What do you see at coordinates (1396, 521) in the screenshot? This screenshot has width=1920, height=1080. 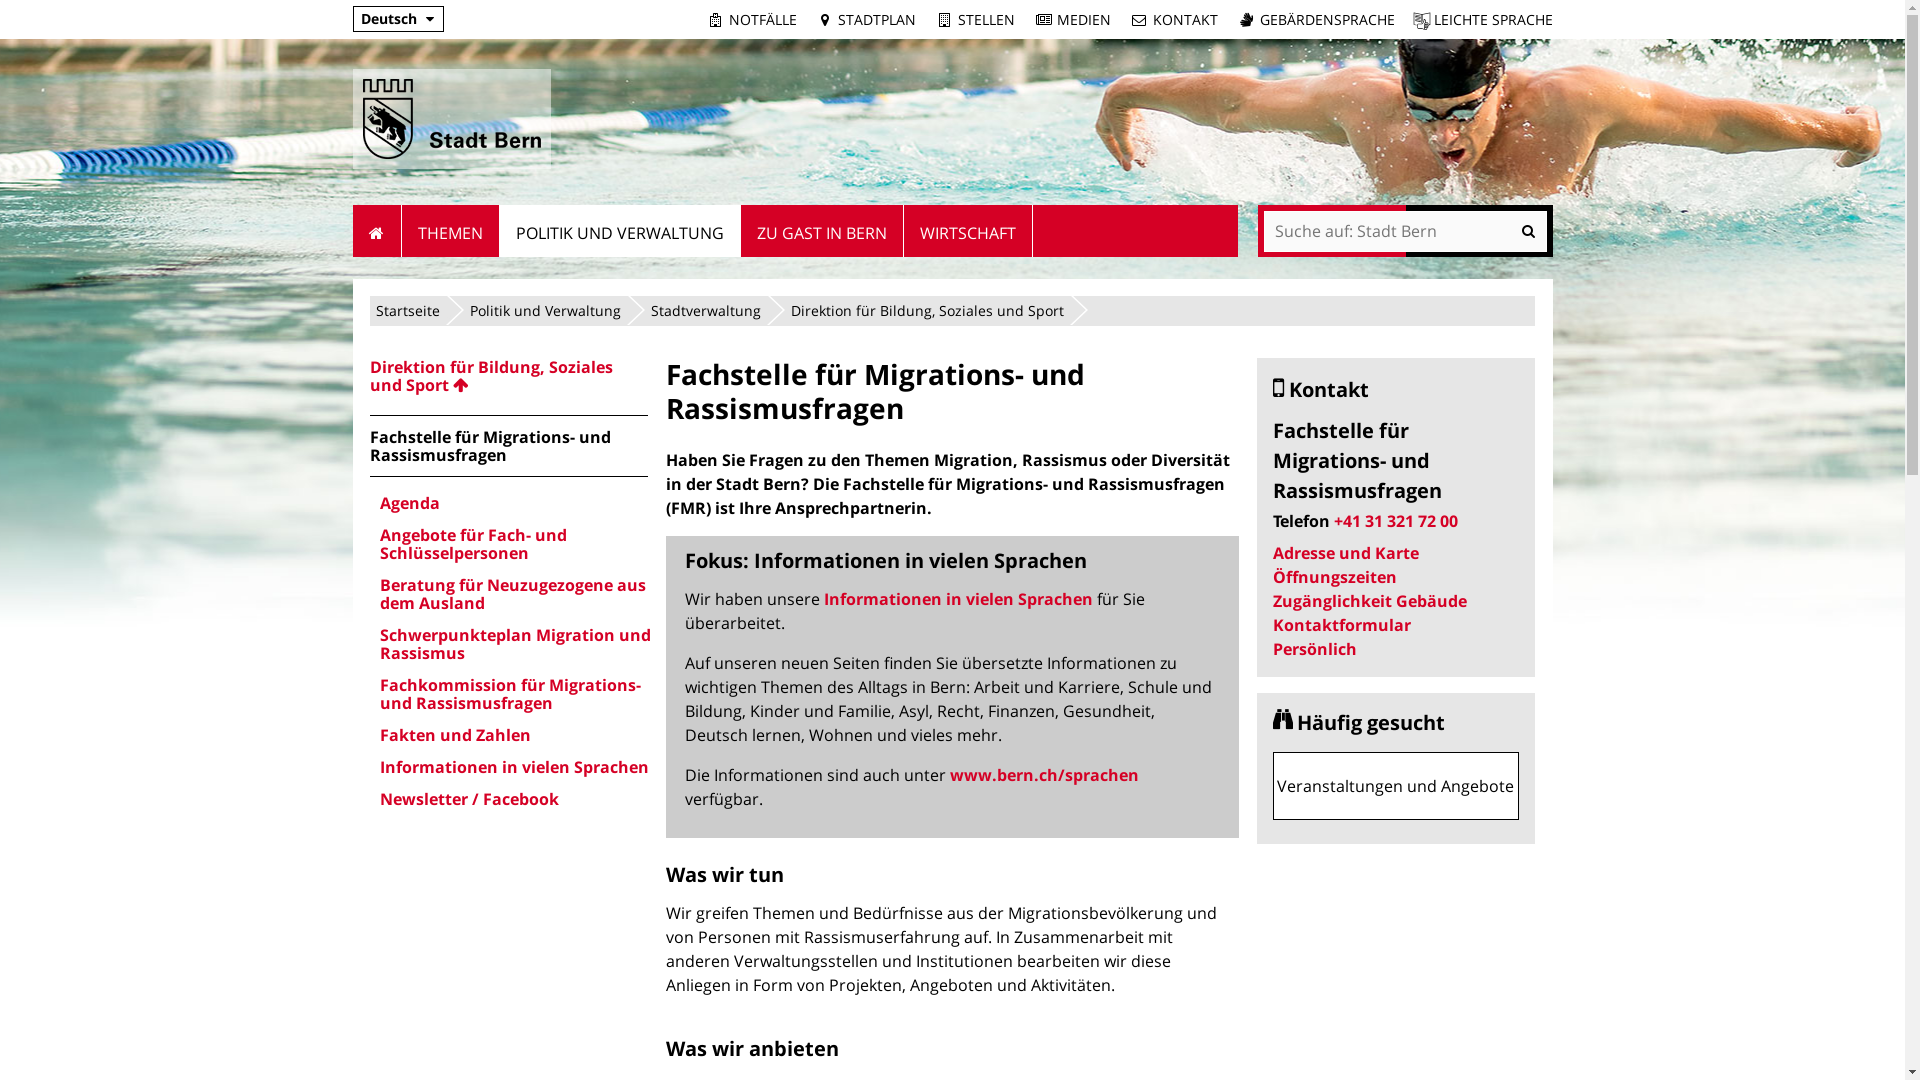 I see `+41 31 321 72 00` at bounding box center [1396, 521].